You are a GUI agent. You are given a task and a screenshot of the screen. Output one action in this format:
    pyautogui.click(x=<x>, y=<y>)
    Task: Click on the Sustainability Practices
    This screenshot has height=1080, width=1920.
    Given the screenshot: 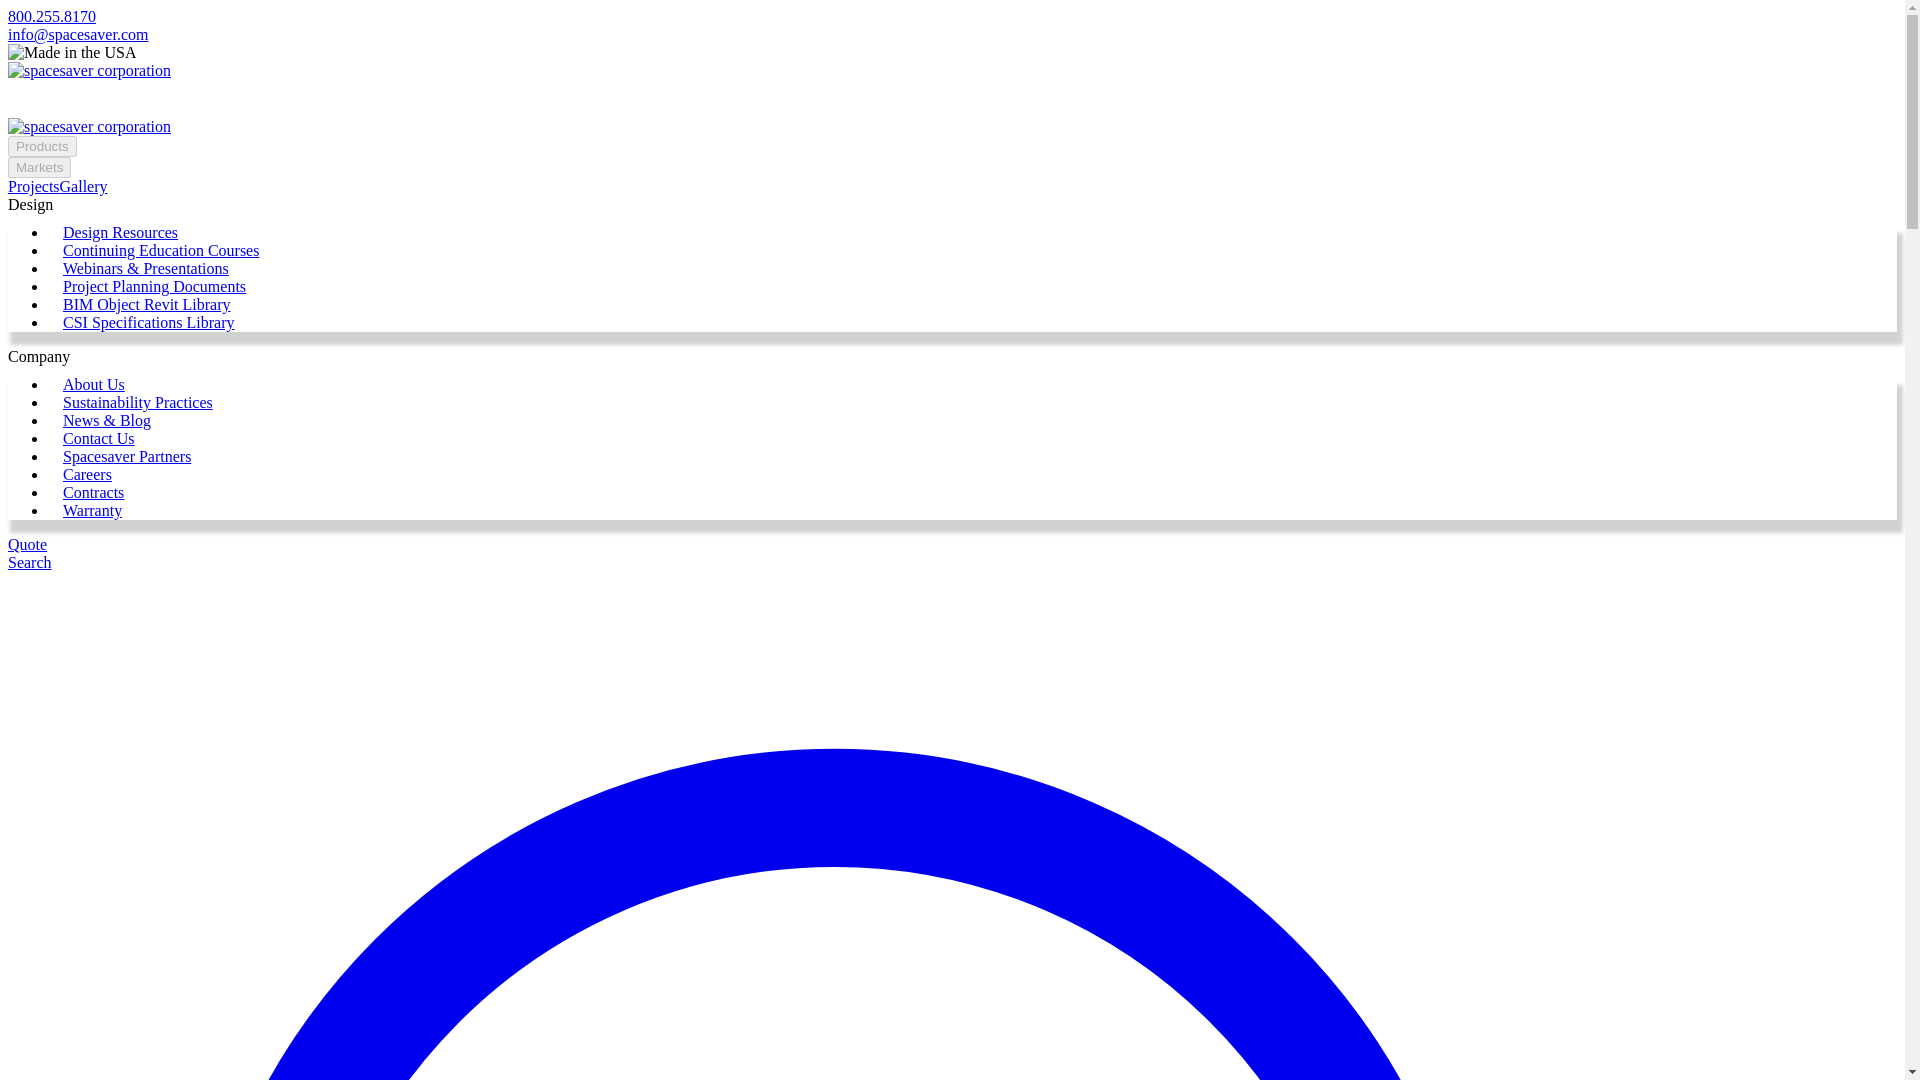 What is the action you would take?
    pyautogui.click(x=138, y=402)
    